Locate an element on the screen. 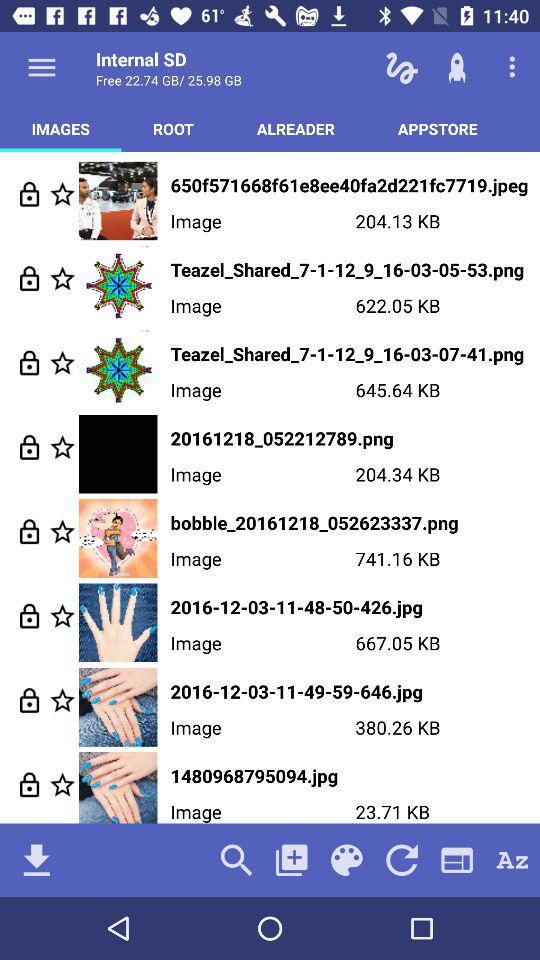 The width and height of the screenshot is (540, 960). highlight the option is located at coordinates (62, 532).